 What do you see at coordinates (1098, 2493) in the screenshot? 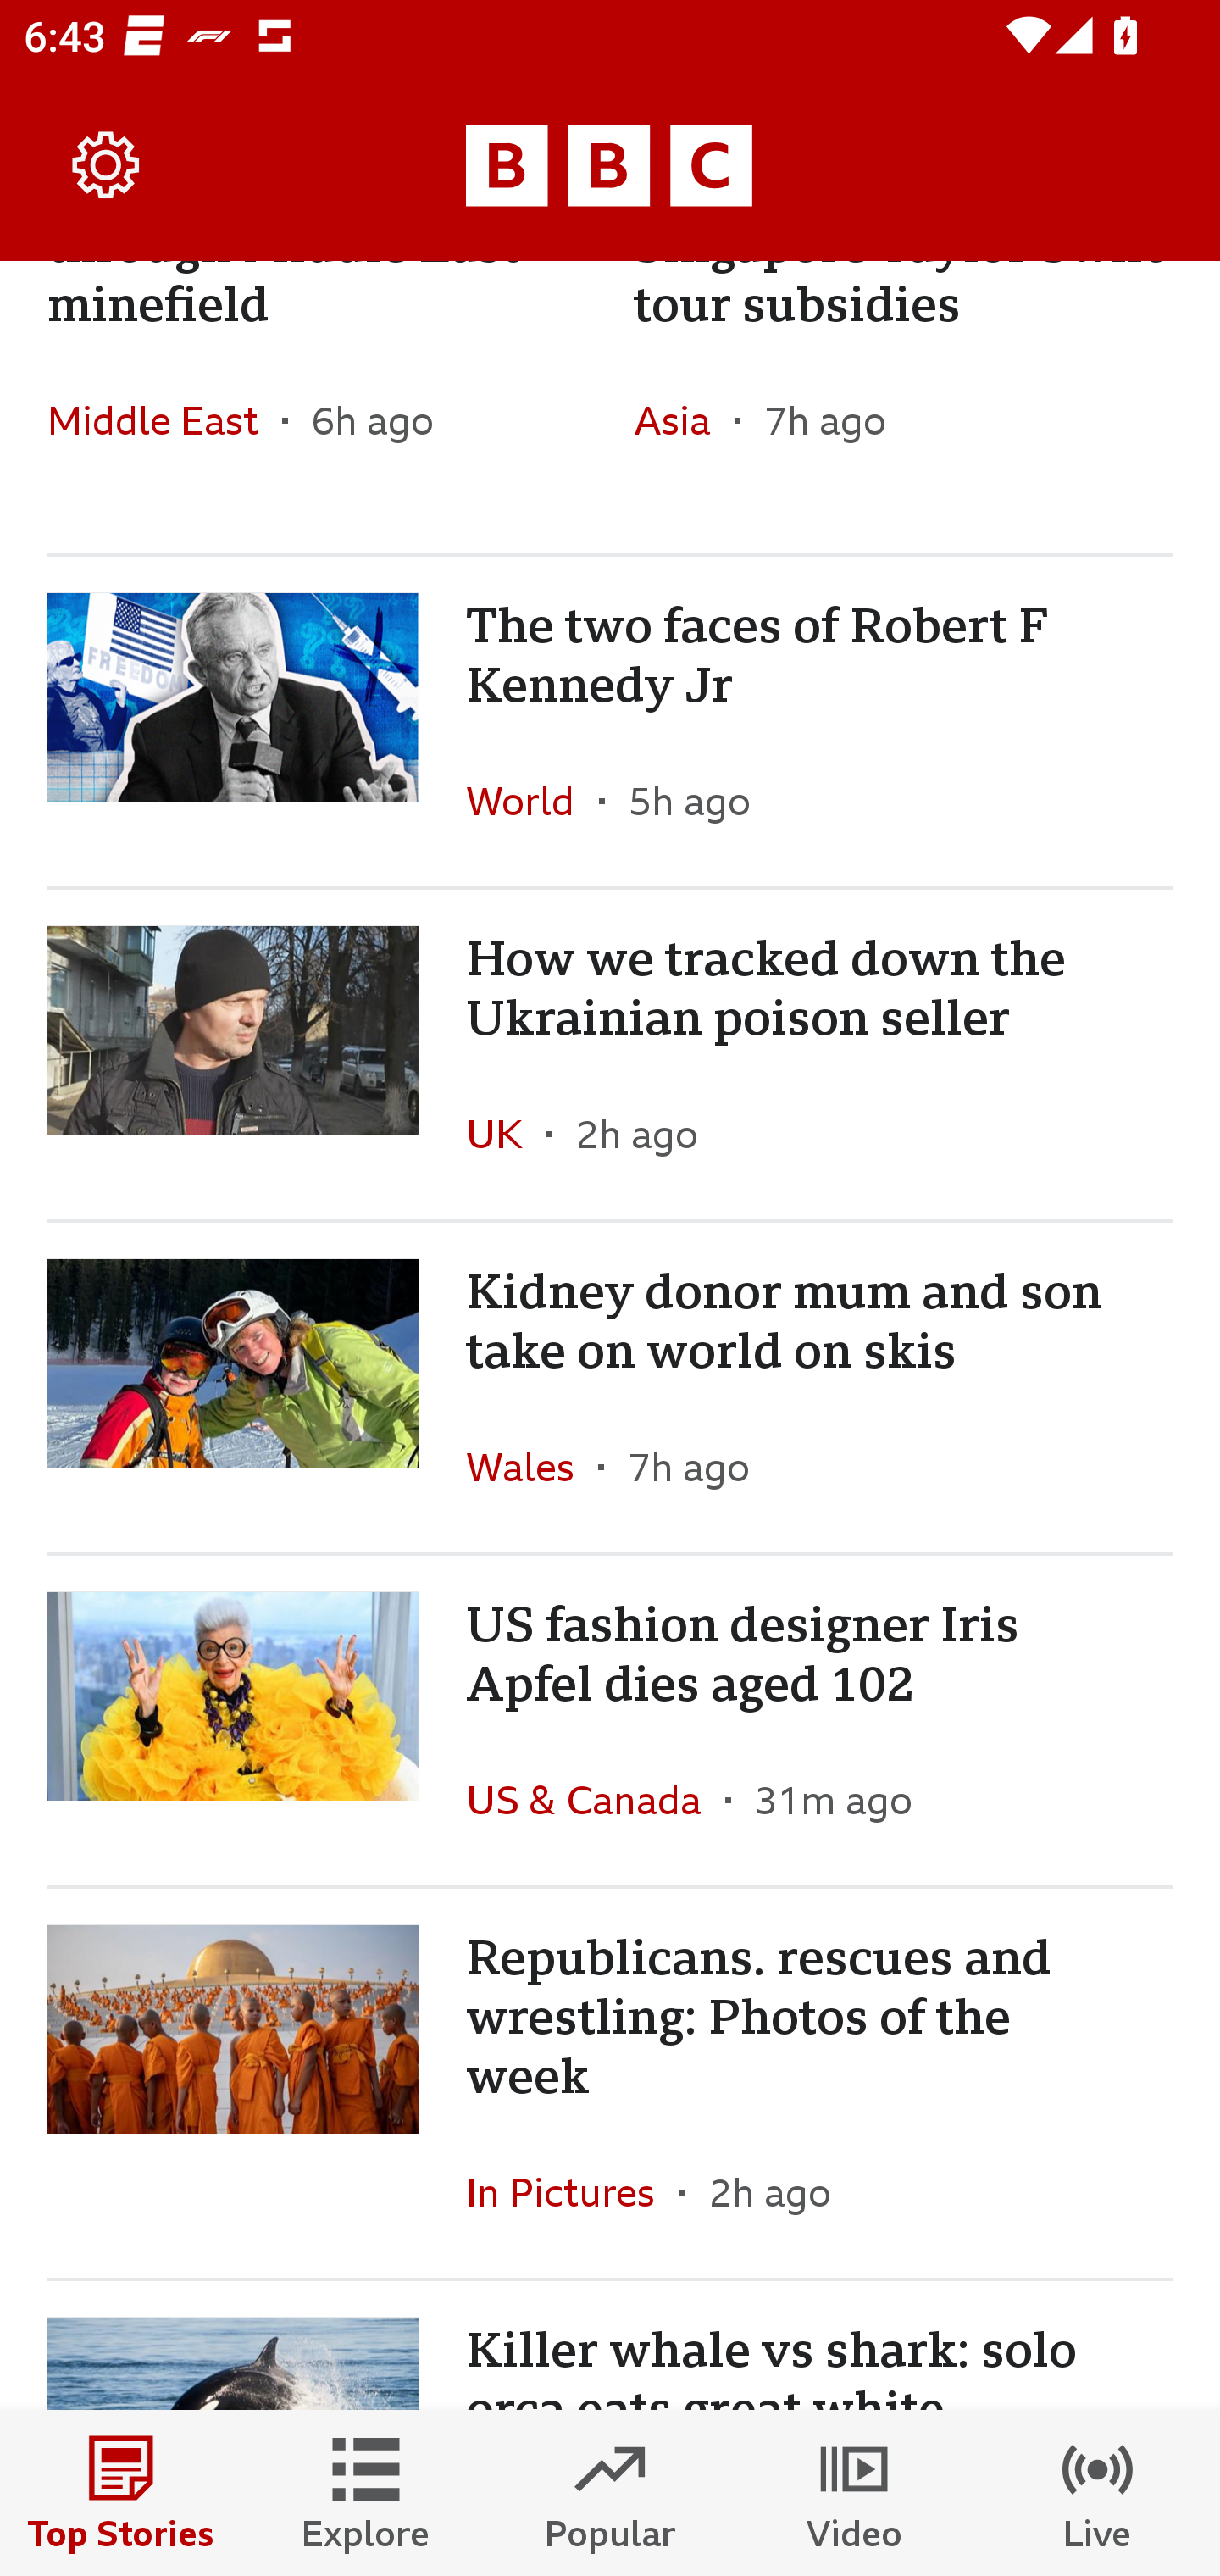
I see `Live` at bounding box center [1098, 2493].